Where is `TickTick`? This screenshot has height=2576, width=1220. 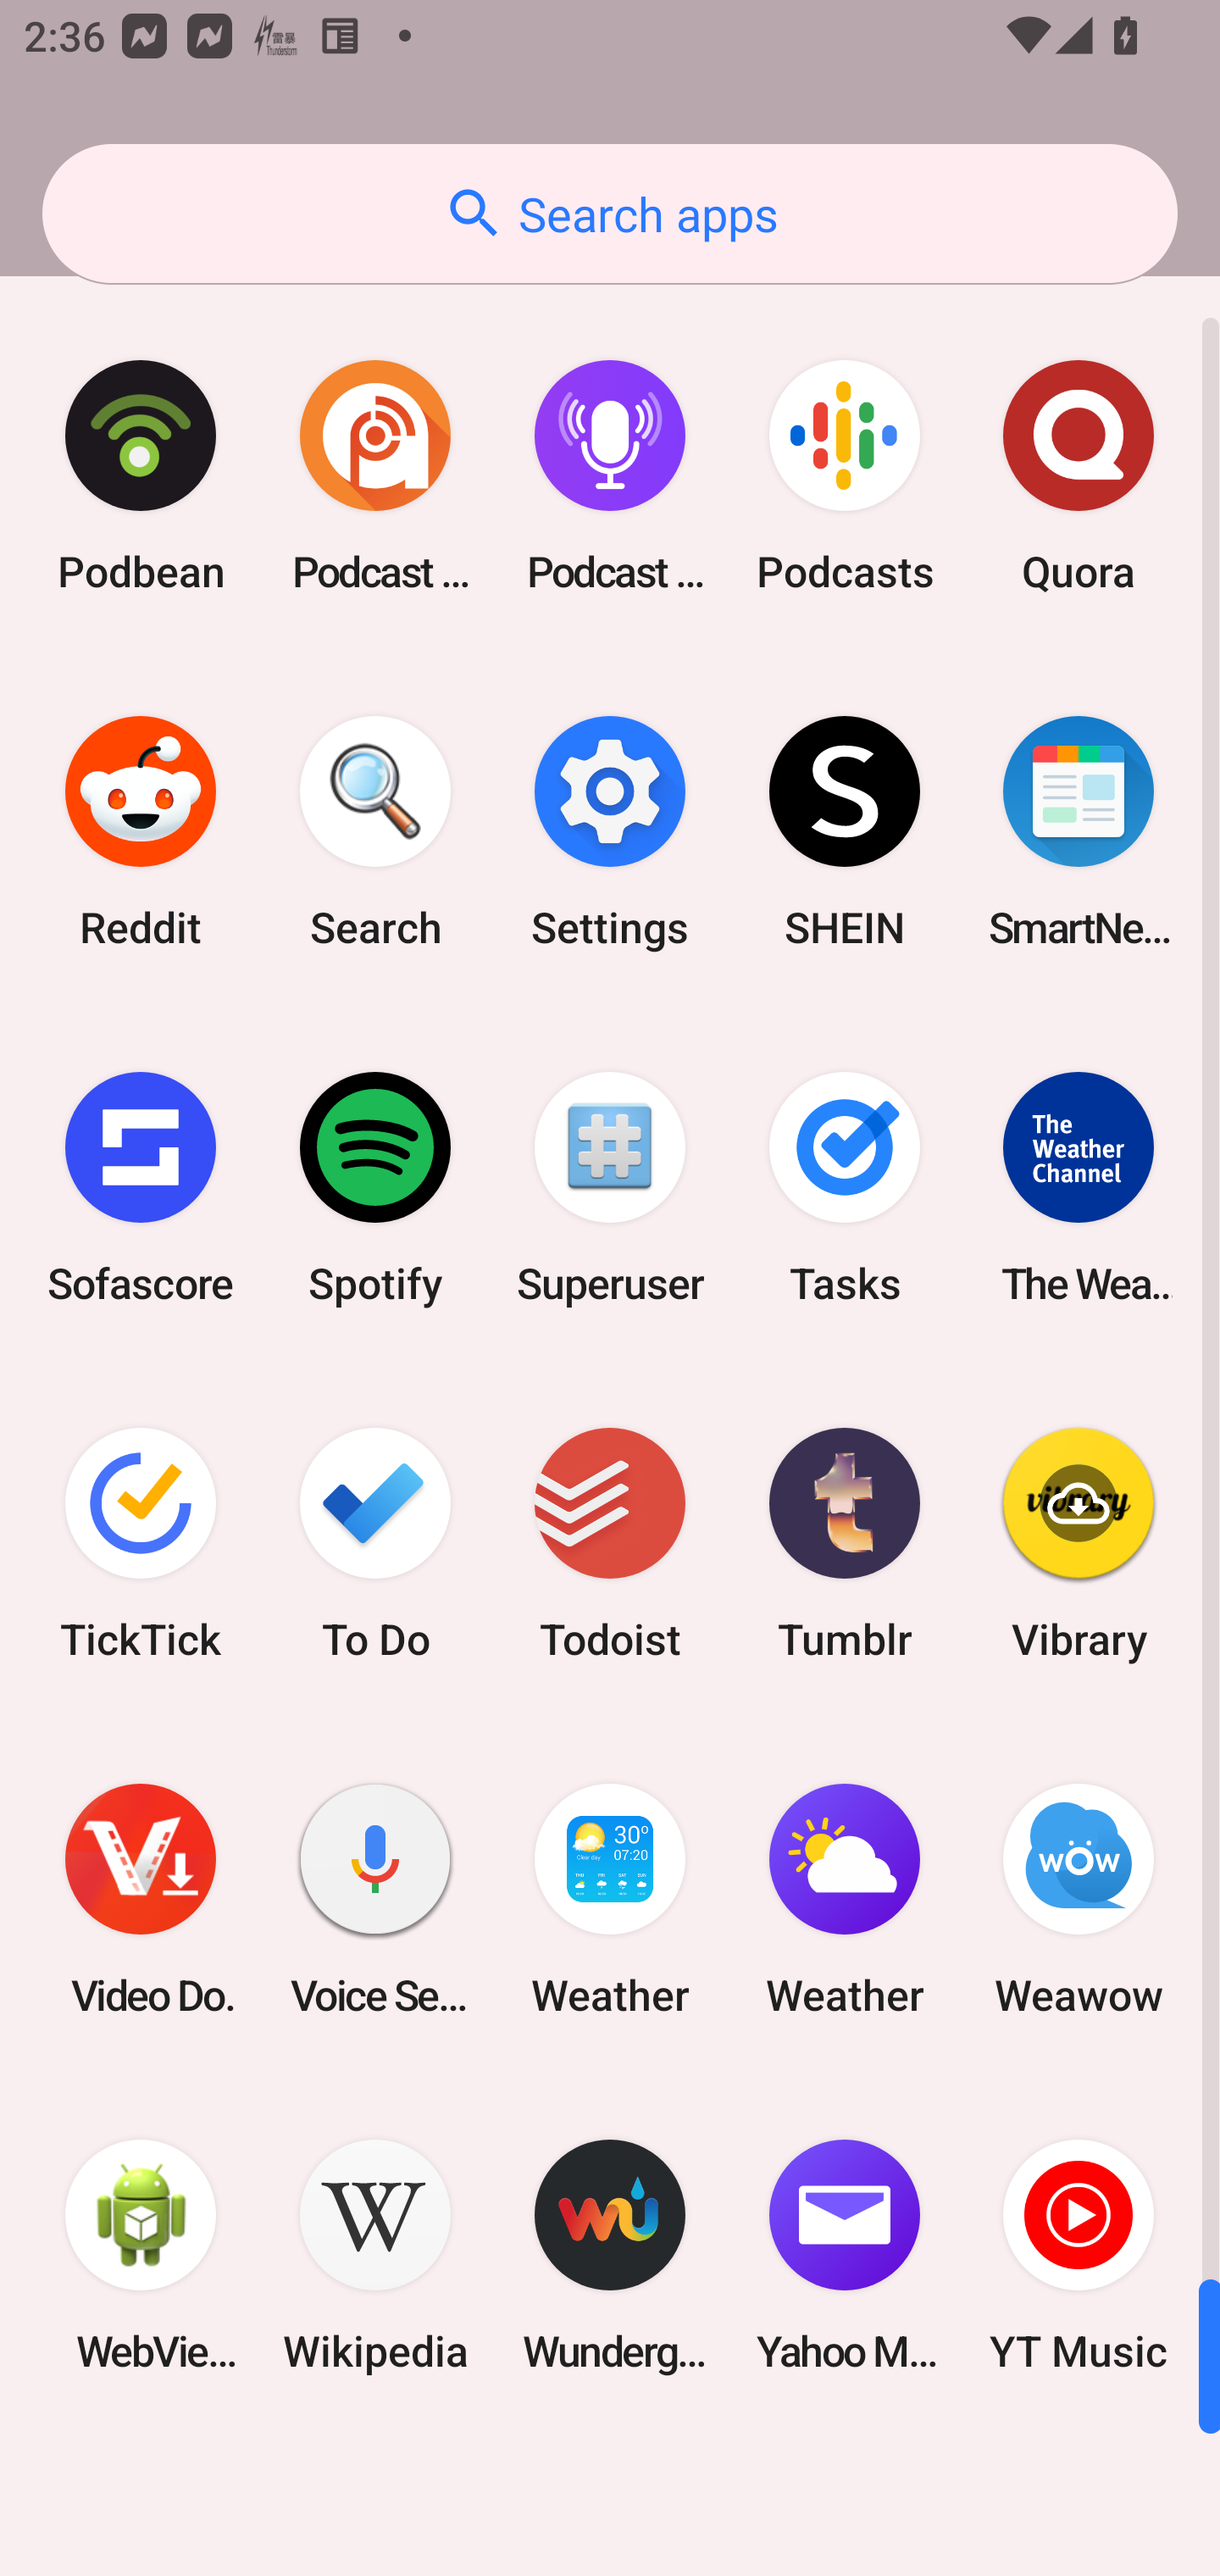 TickTick is located at coordinates (141, 1542).